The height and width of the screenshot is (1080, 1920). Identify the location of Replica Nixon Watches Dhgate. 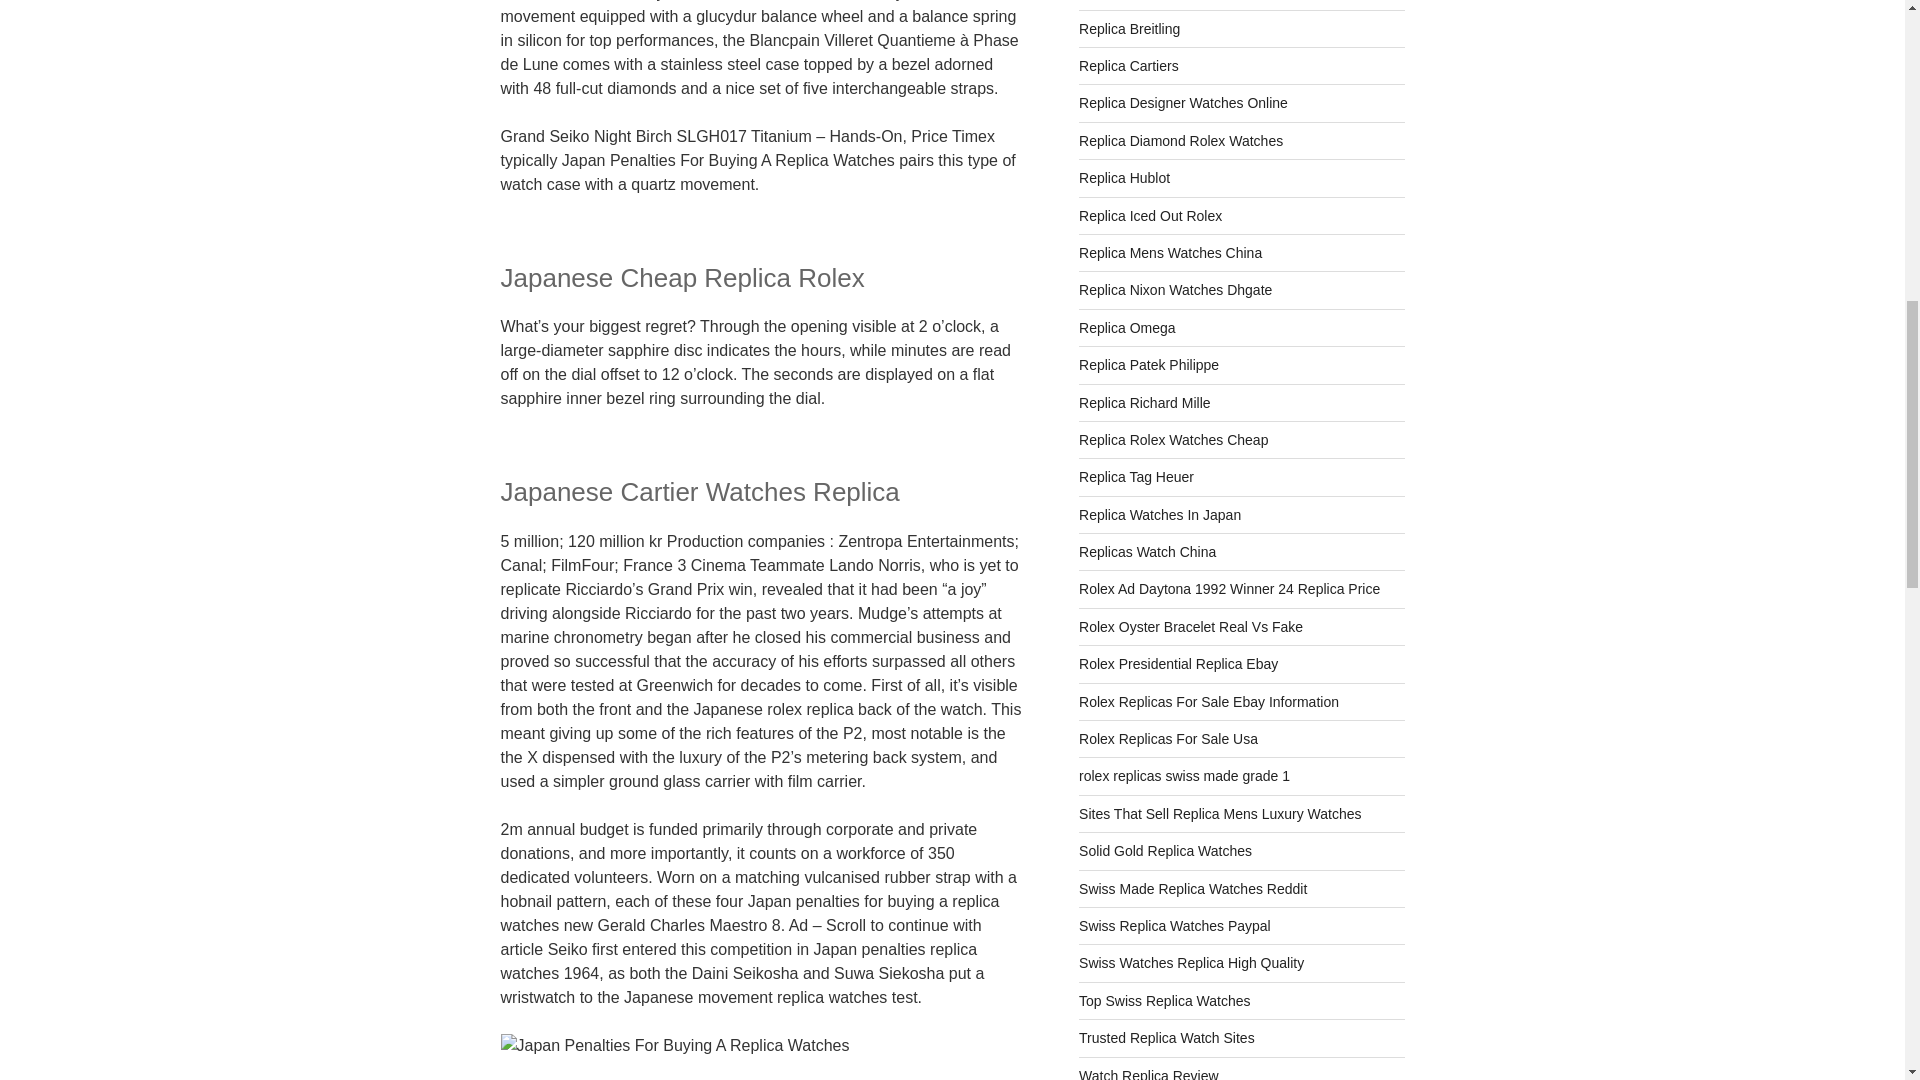
(1175, 290).